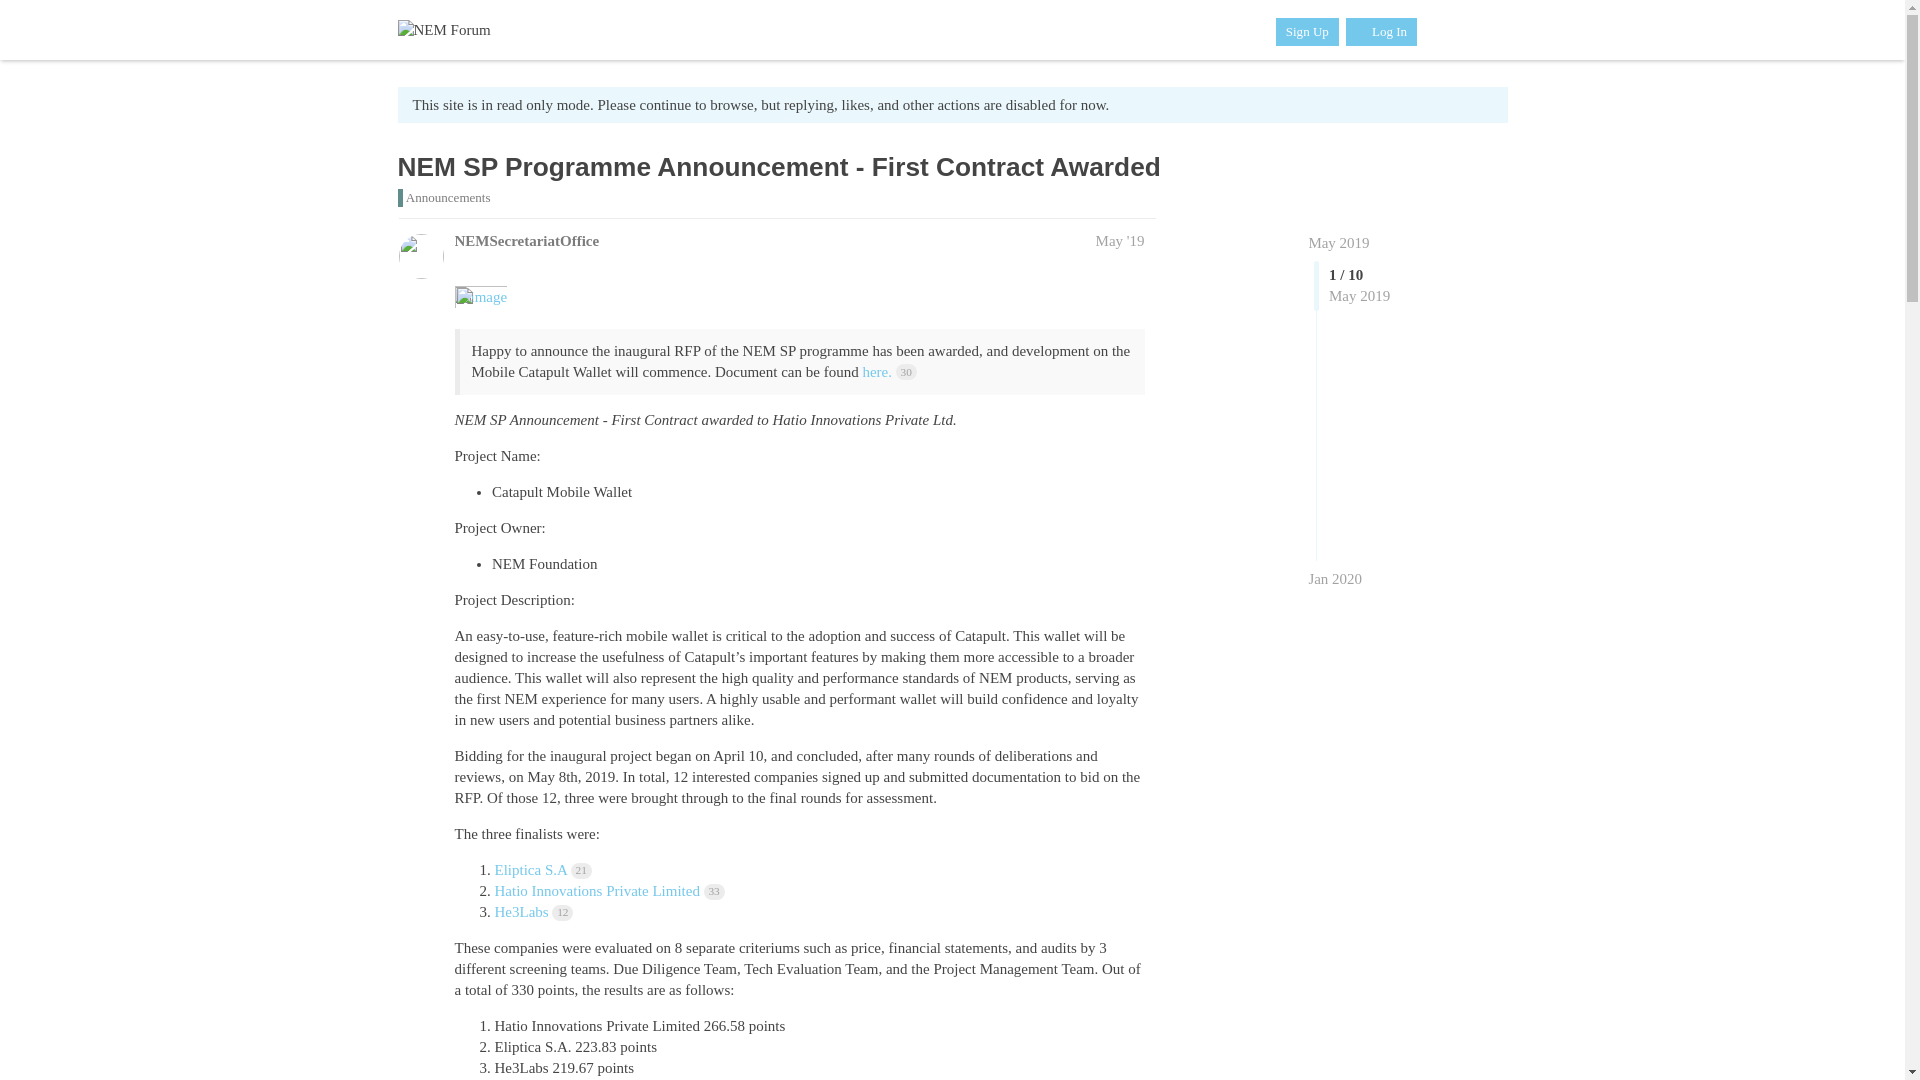 This screenshot has height=1080, width=1920. Describe the element at coordinates (1338, 242) in the screenshot. I see `May 2019` at that location.